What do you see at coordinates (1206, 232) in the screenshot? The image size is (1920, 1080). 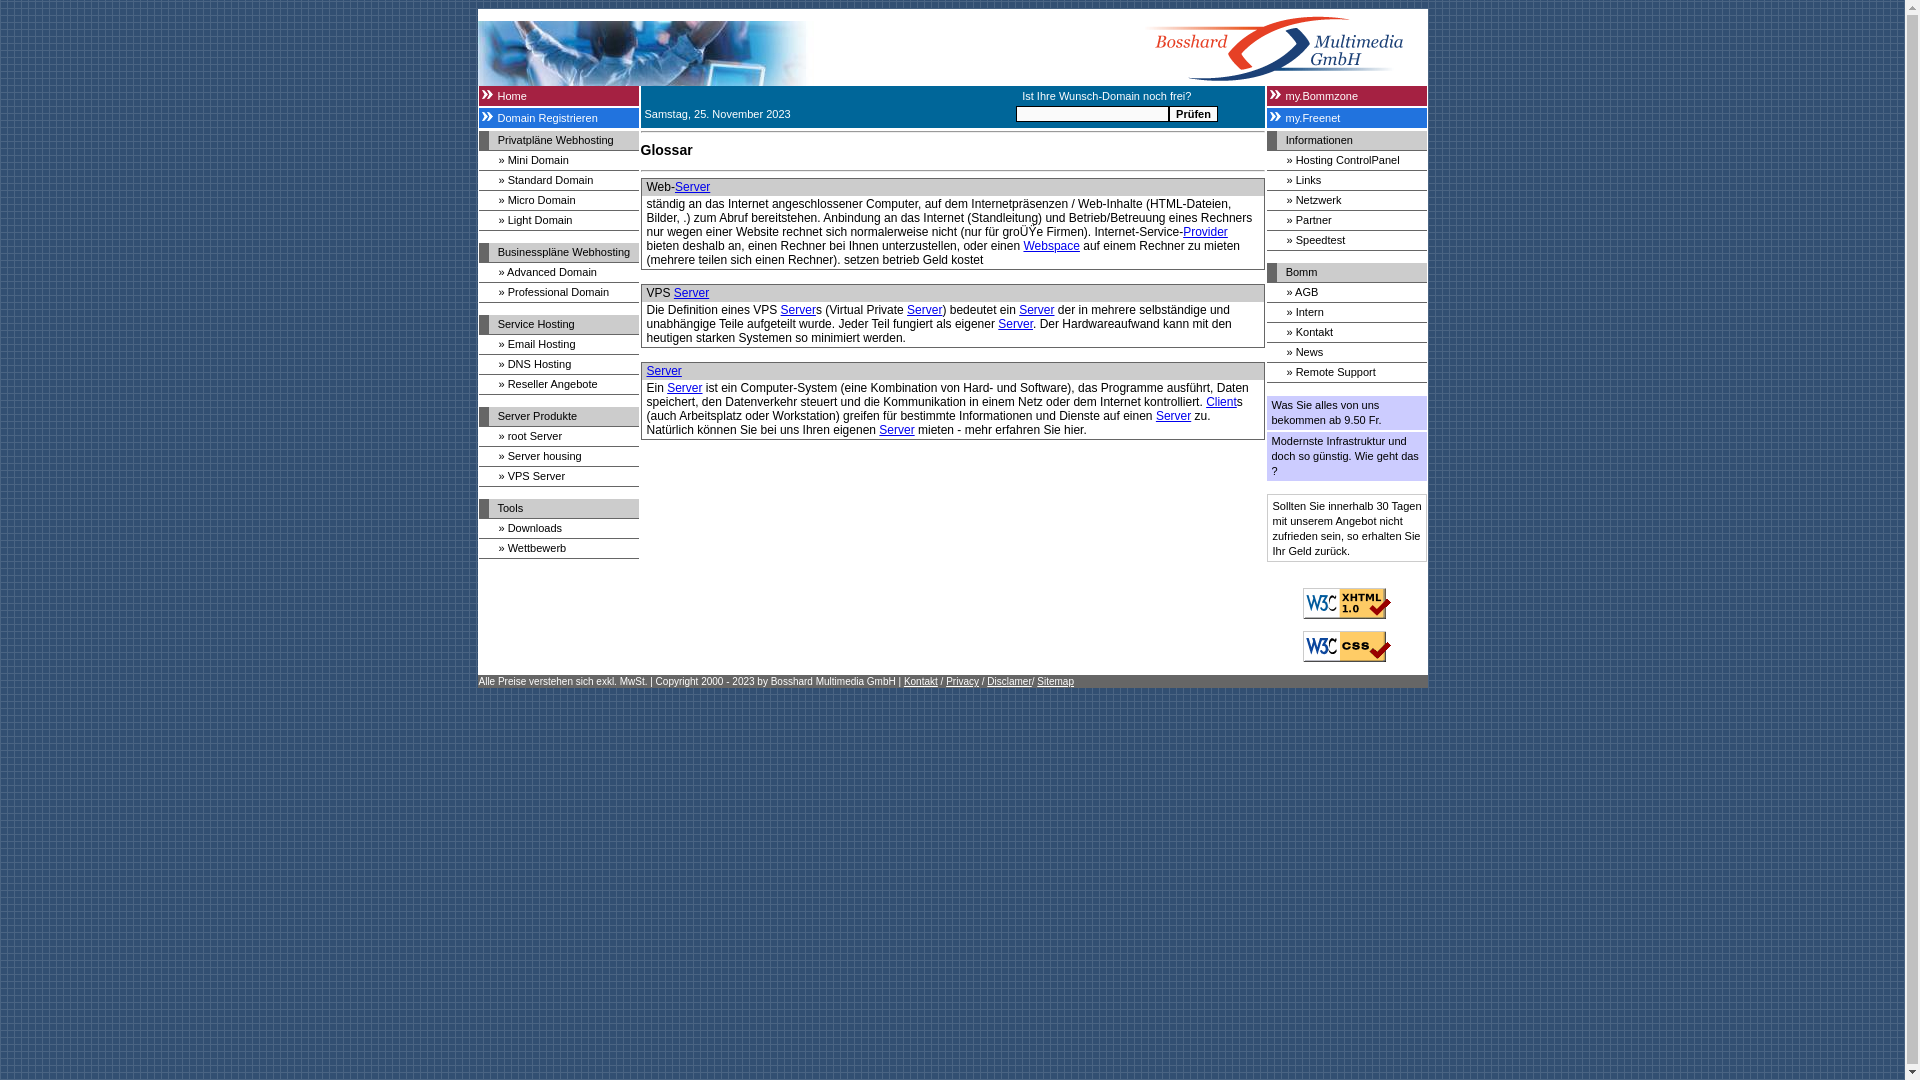 I see `Provider` at bounding box center [1206, 232].